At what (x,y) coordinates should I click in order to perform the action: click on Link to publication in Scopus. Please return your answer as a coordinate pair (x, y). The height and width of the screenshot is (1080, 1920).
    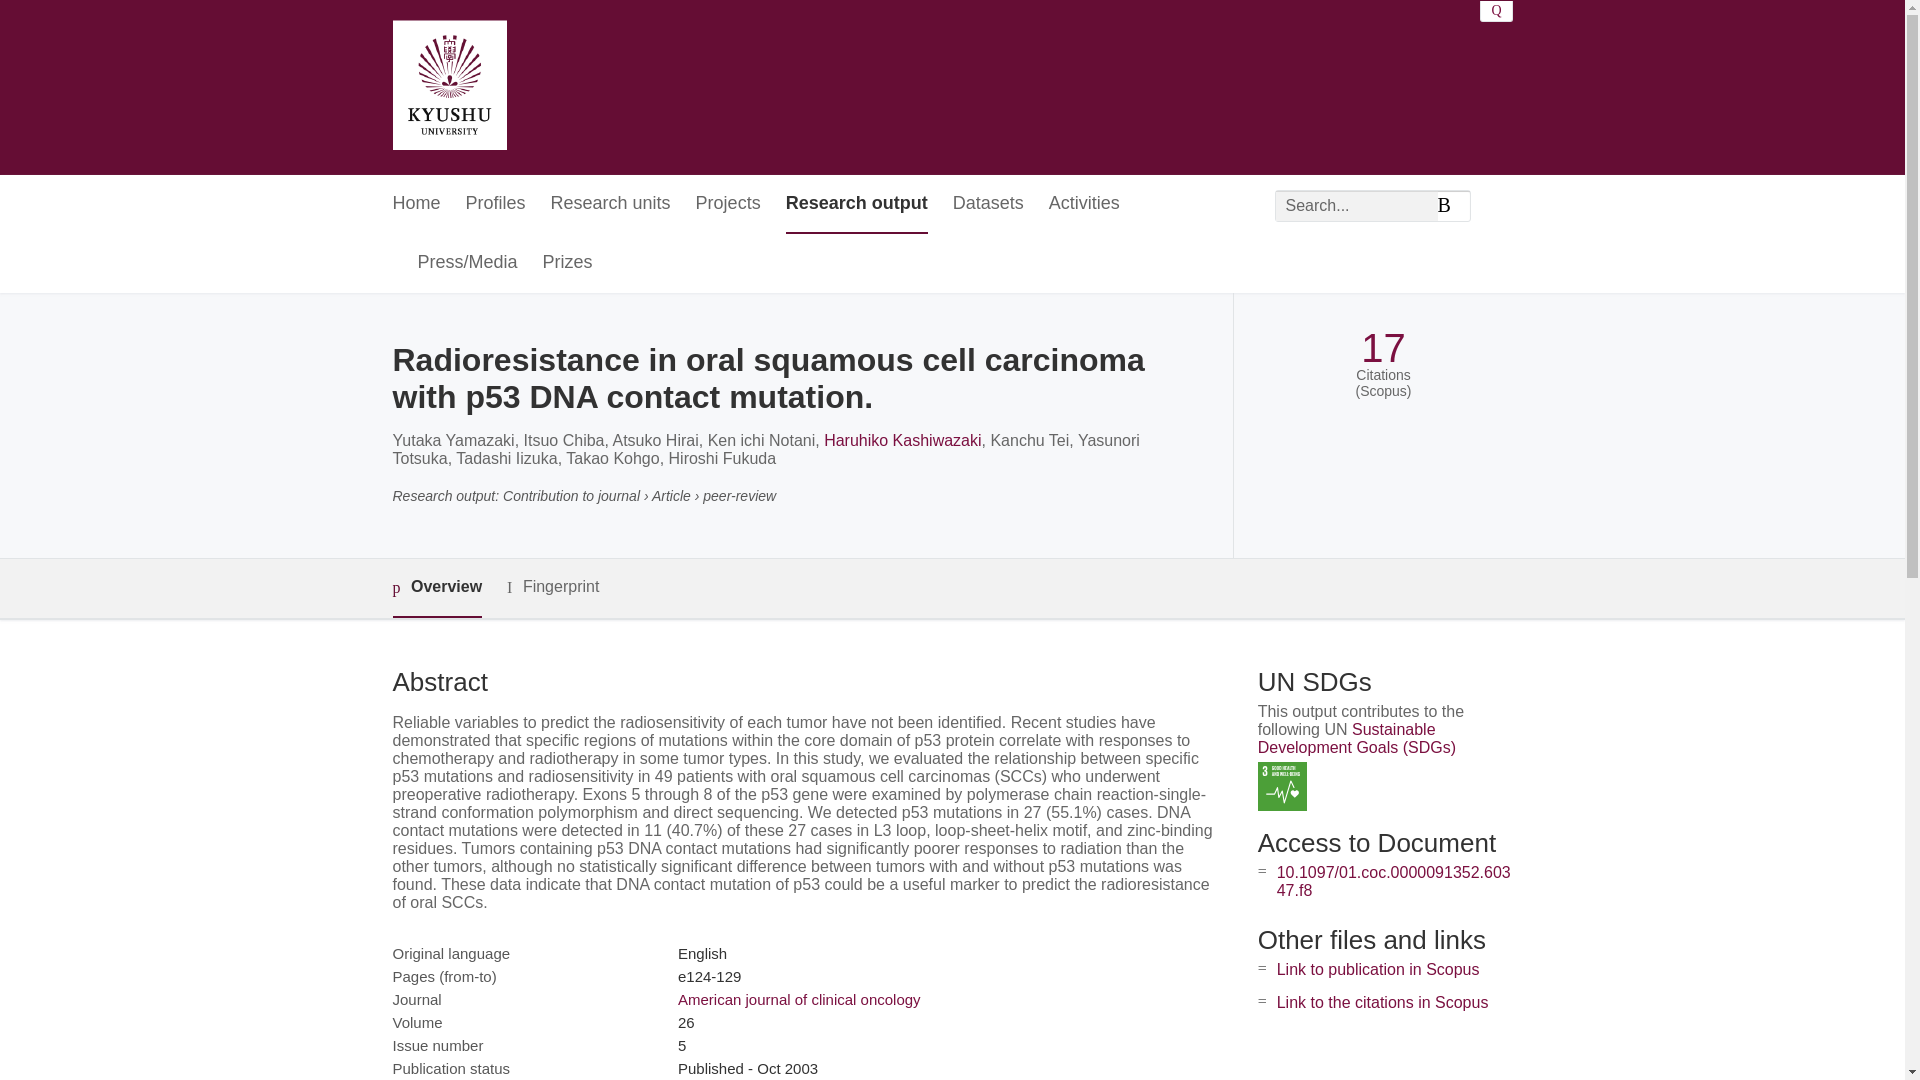
    Looking at the image, I should click on (1378, 970).